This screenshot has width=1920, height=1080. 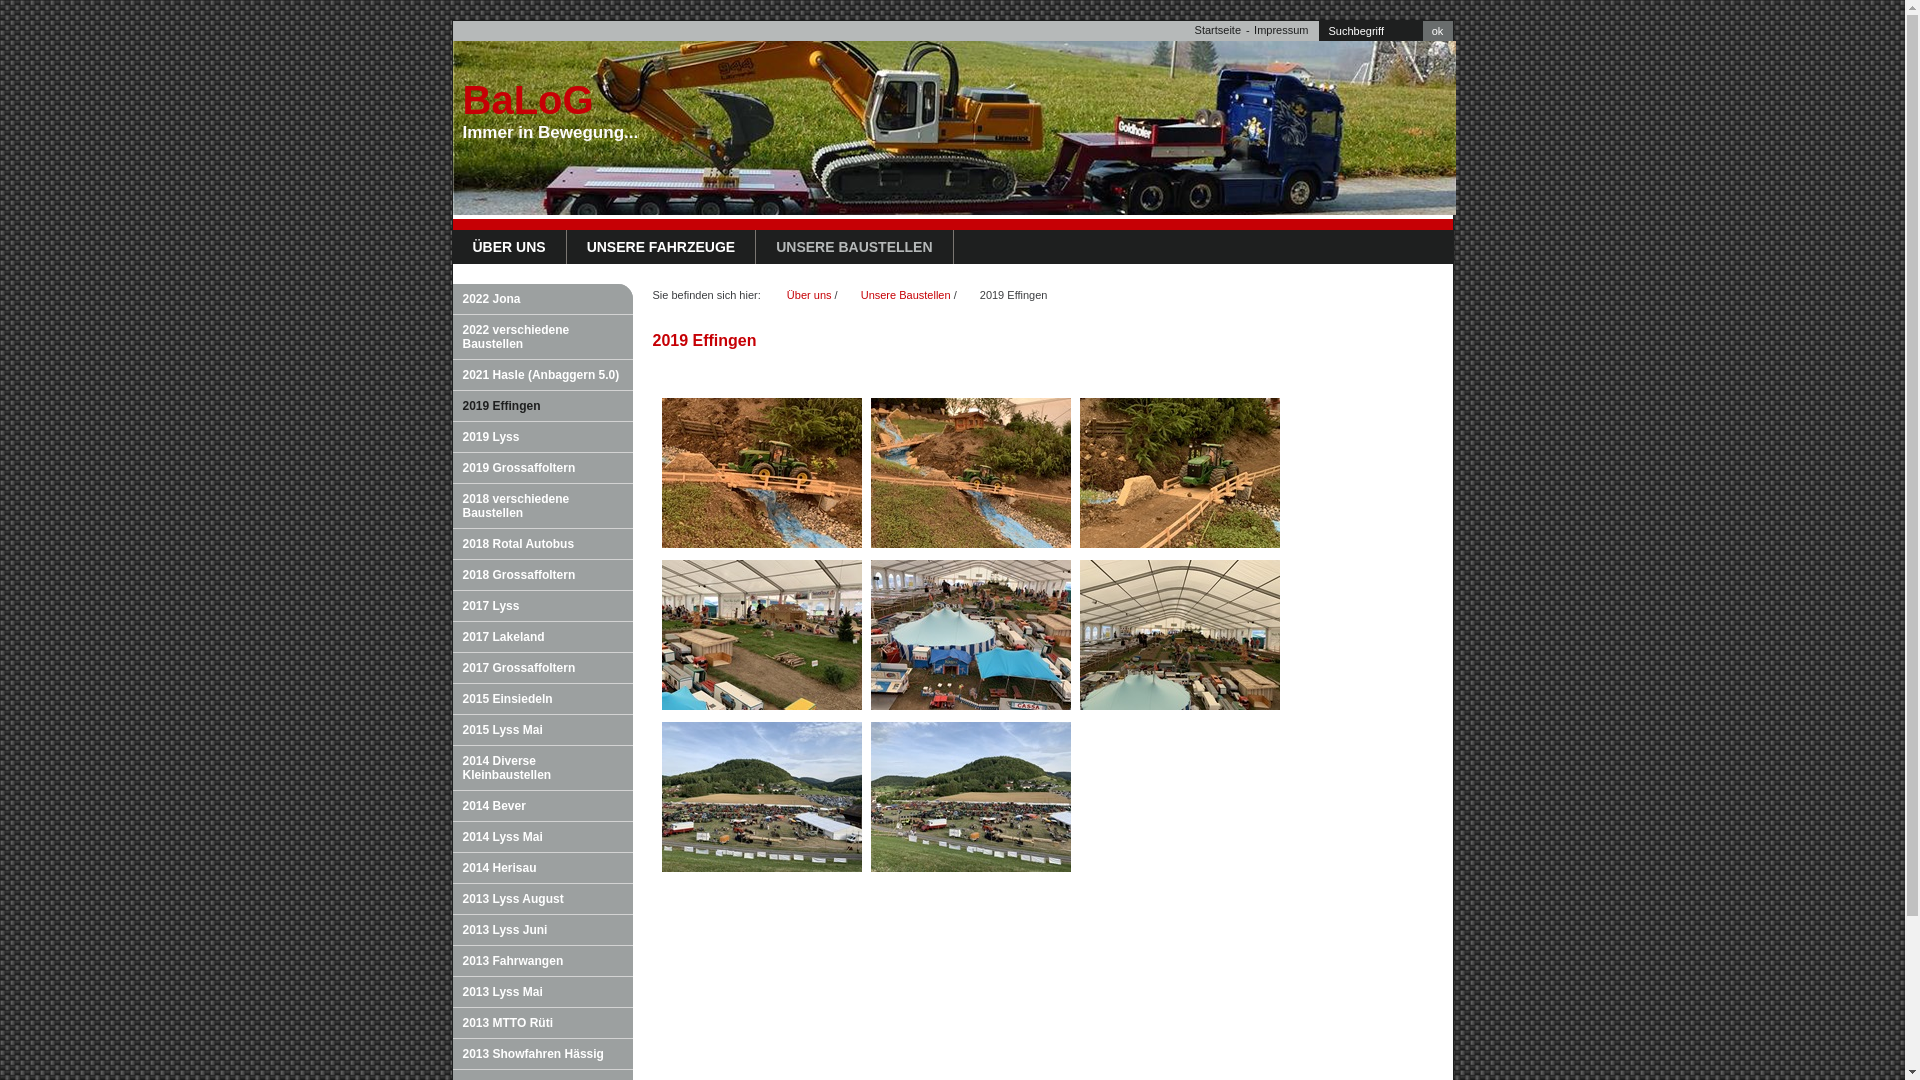 I want to click on 2021 Hasle (Anbaggern 5.0), so click(x=542, y=376).